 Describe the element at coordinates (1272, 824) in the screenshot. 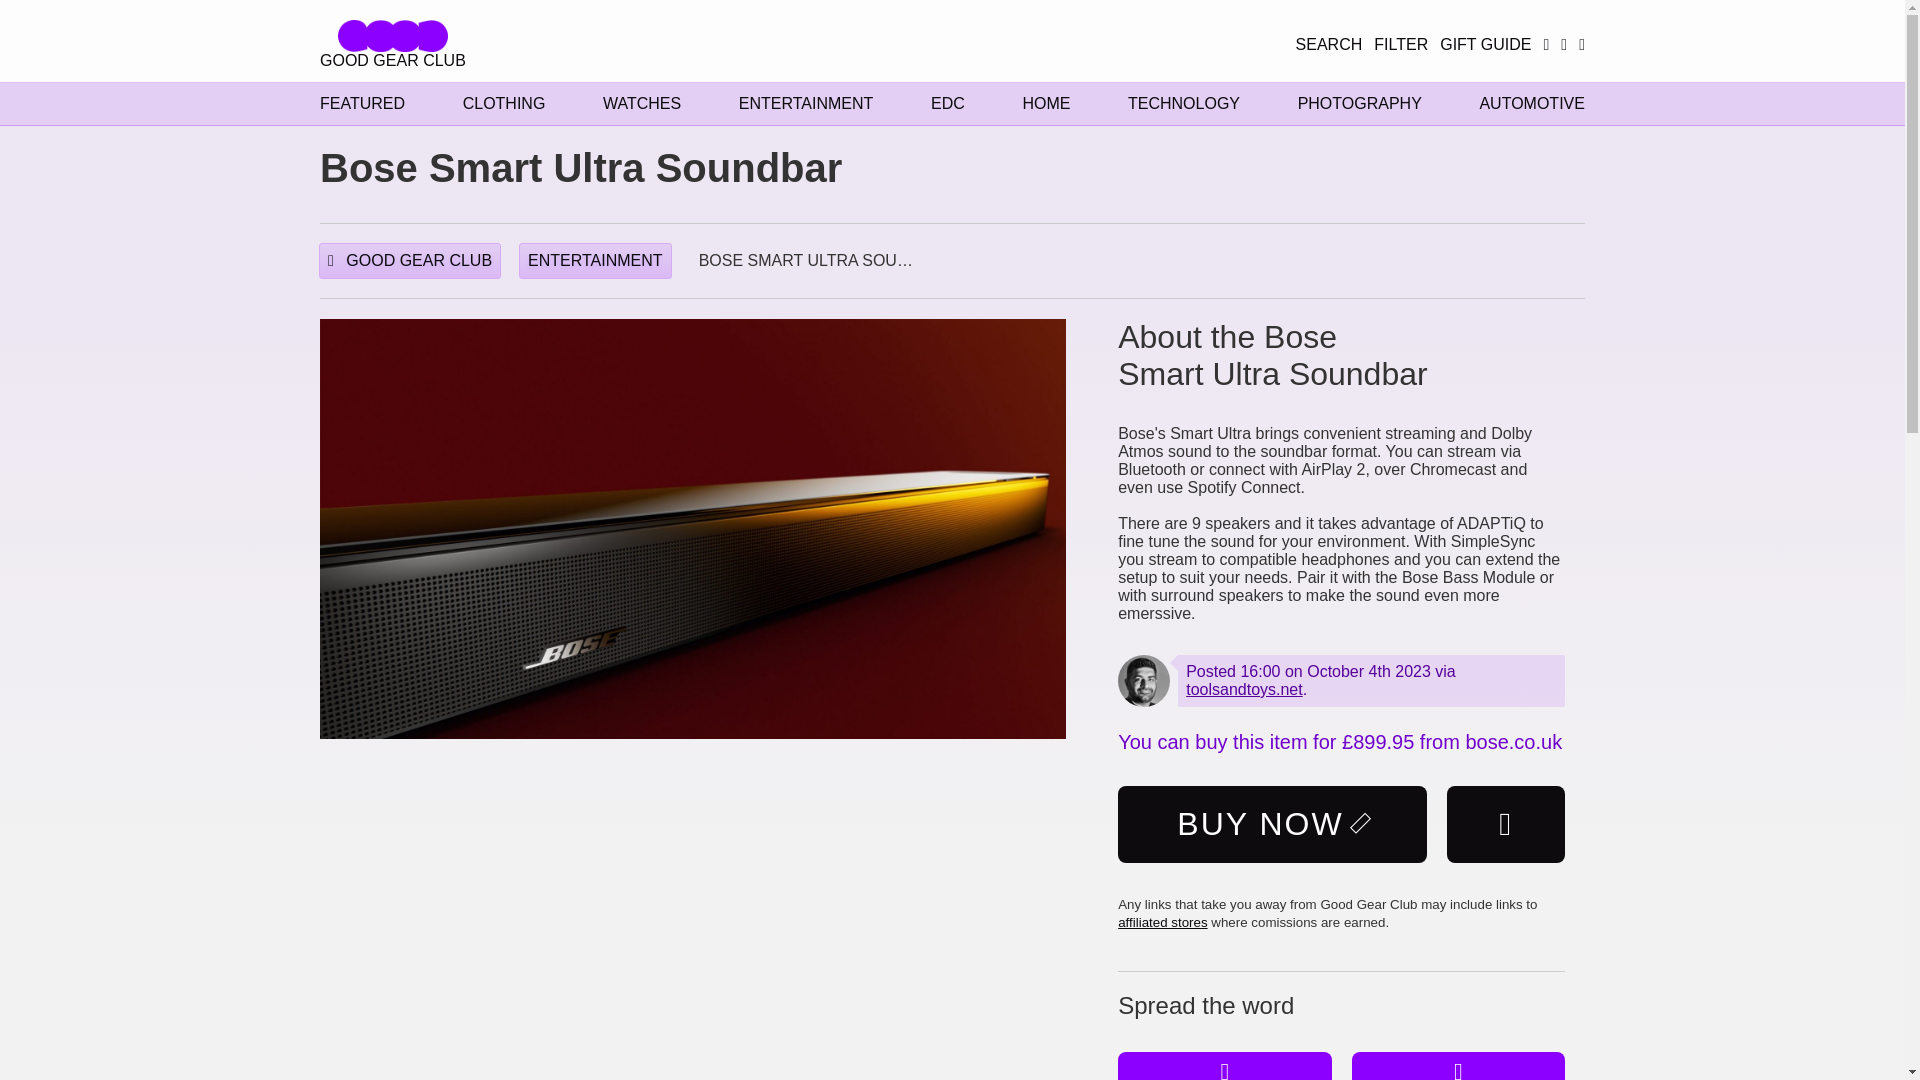

I see `BUY NOW` at that location.